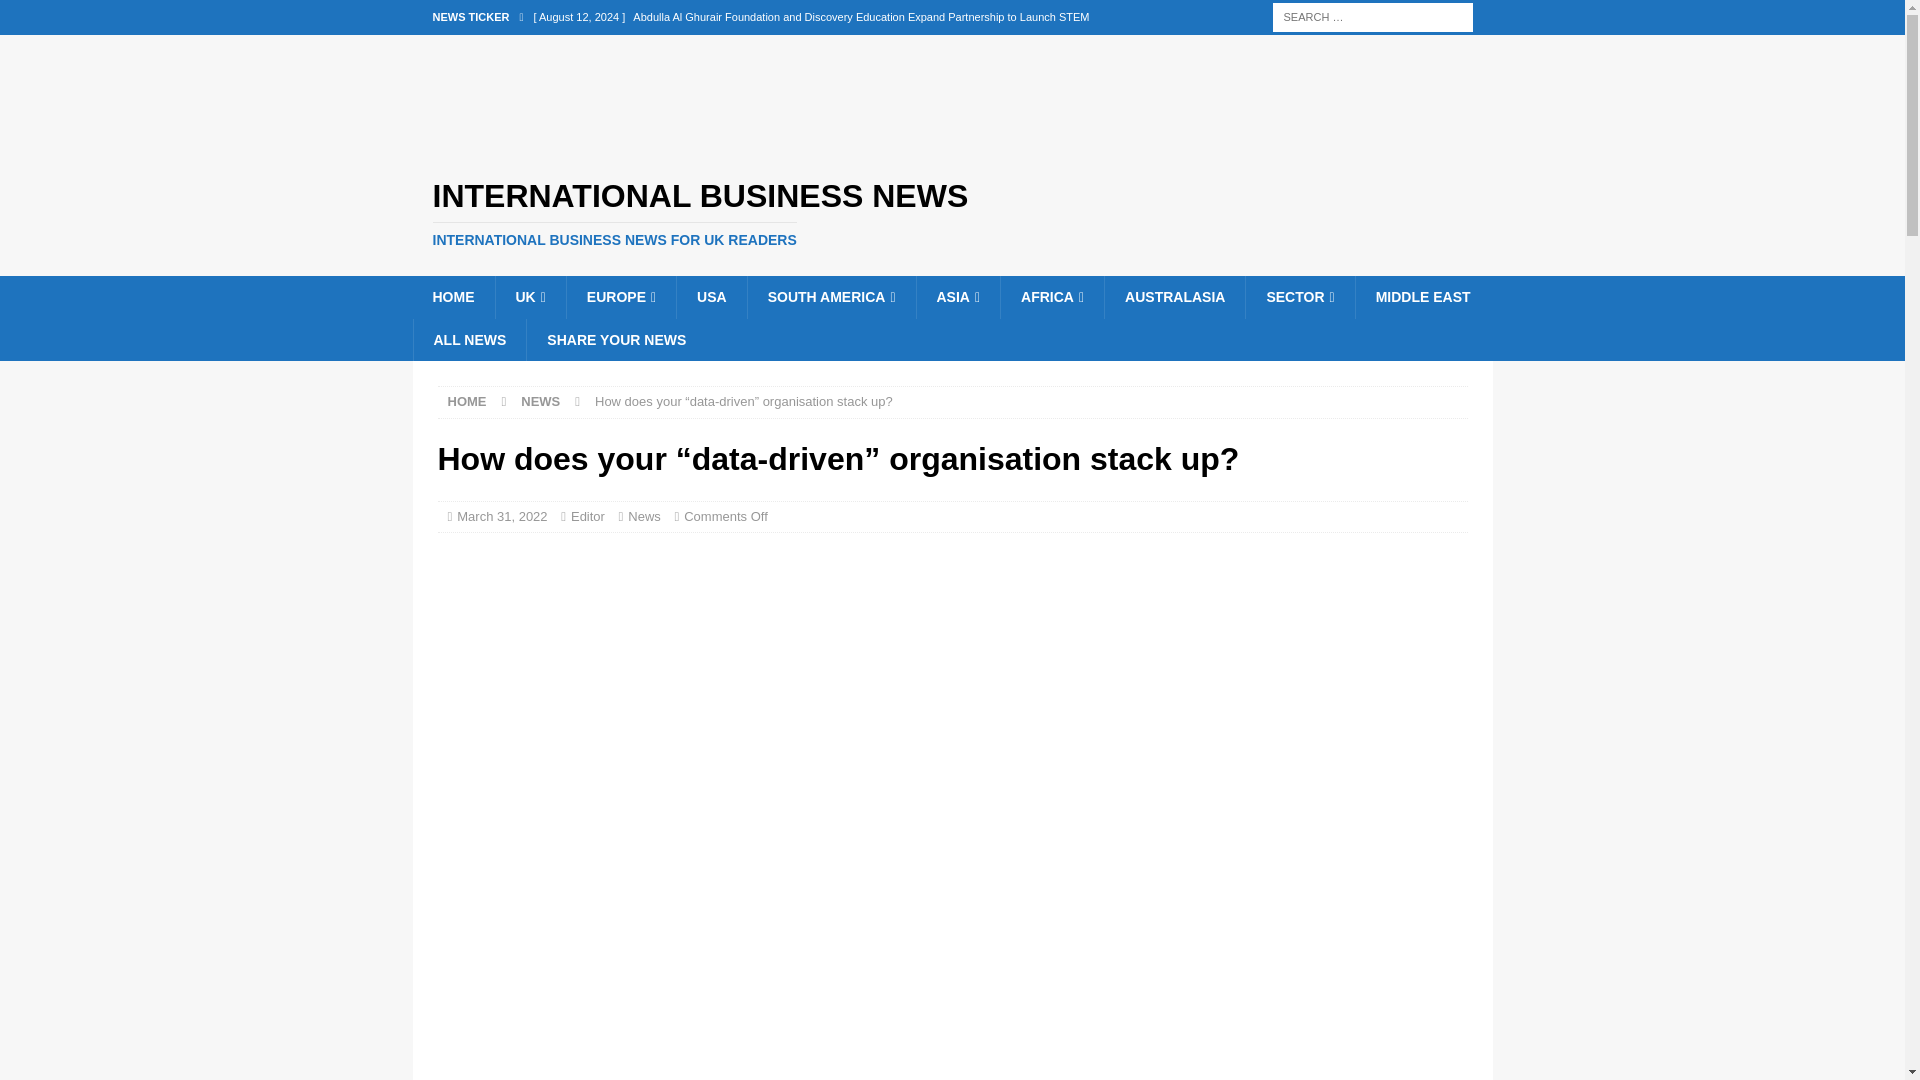 The width and height of the screenshot is (1920, 1080). Describe the element at coordinates (710, 296) in the screenshot. I see `USA` at that location.